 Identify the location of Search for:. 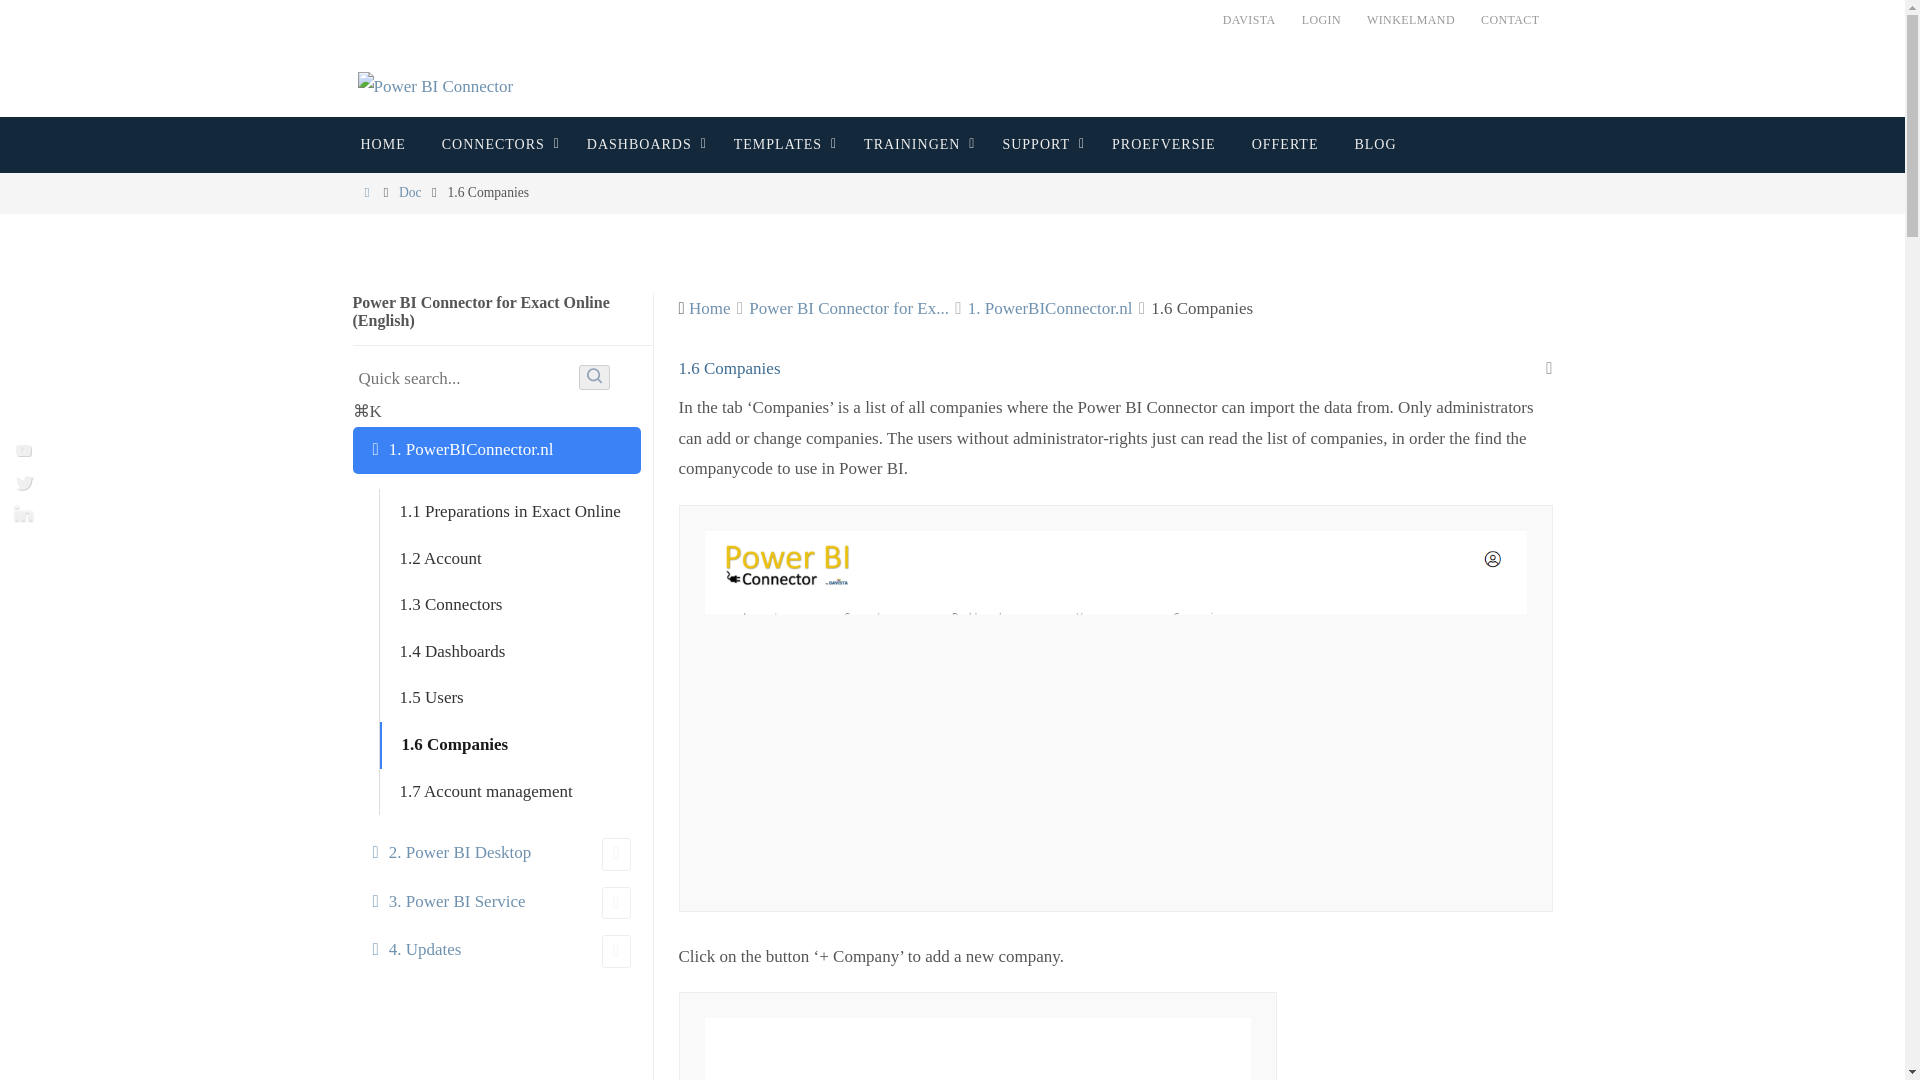
(462, 378).